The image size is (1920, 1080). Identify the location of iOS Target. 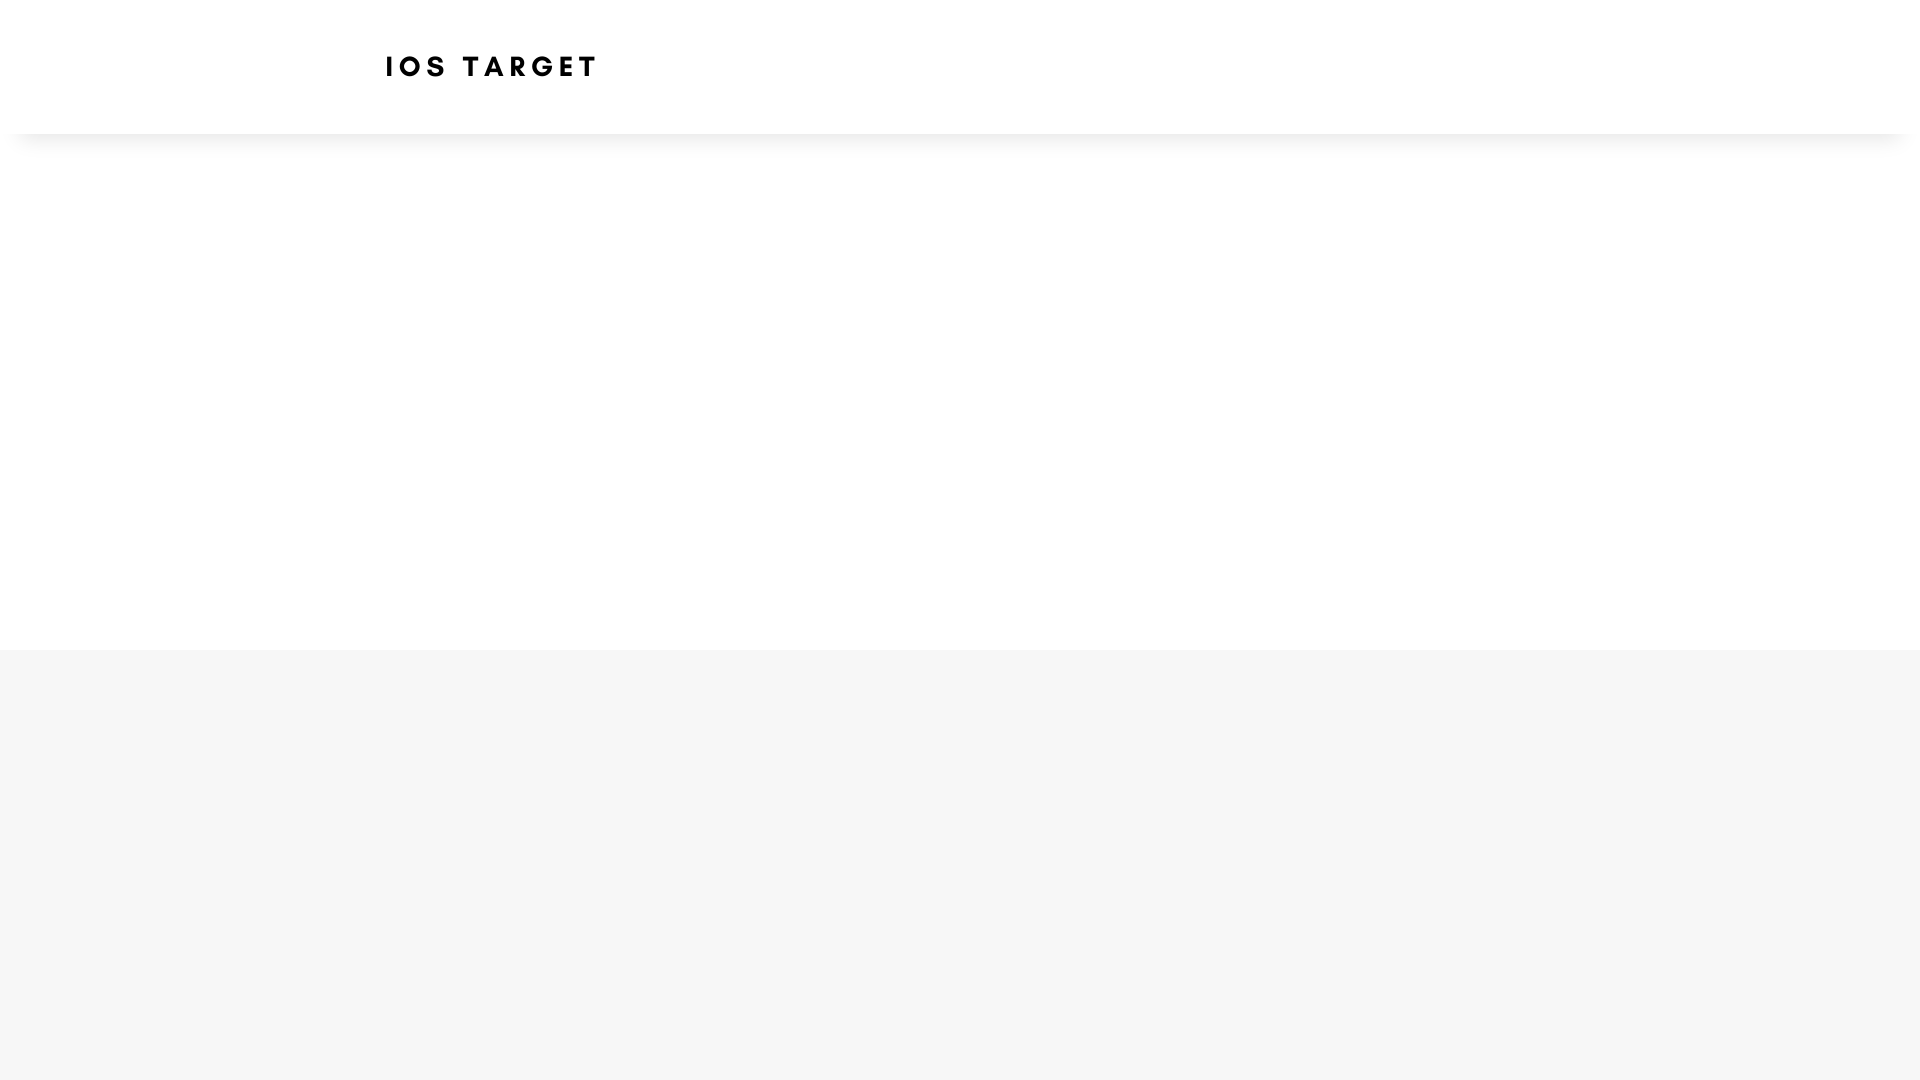
(489, 66).